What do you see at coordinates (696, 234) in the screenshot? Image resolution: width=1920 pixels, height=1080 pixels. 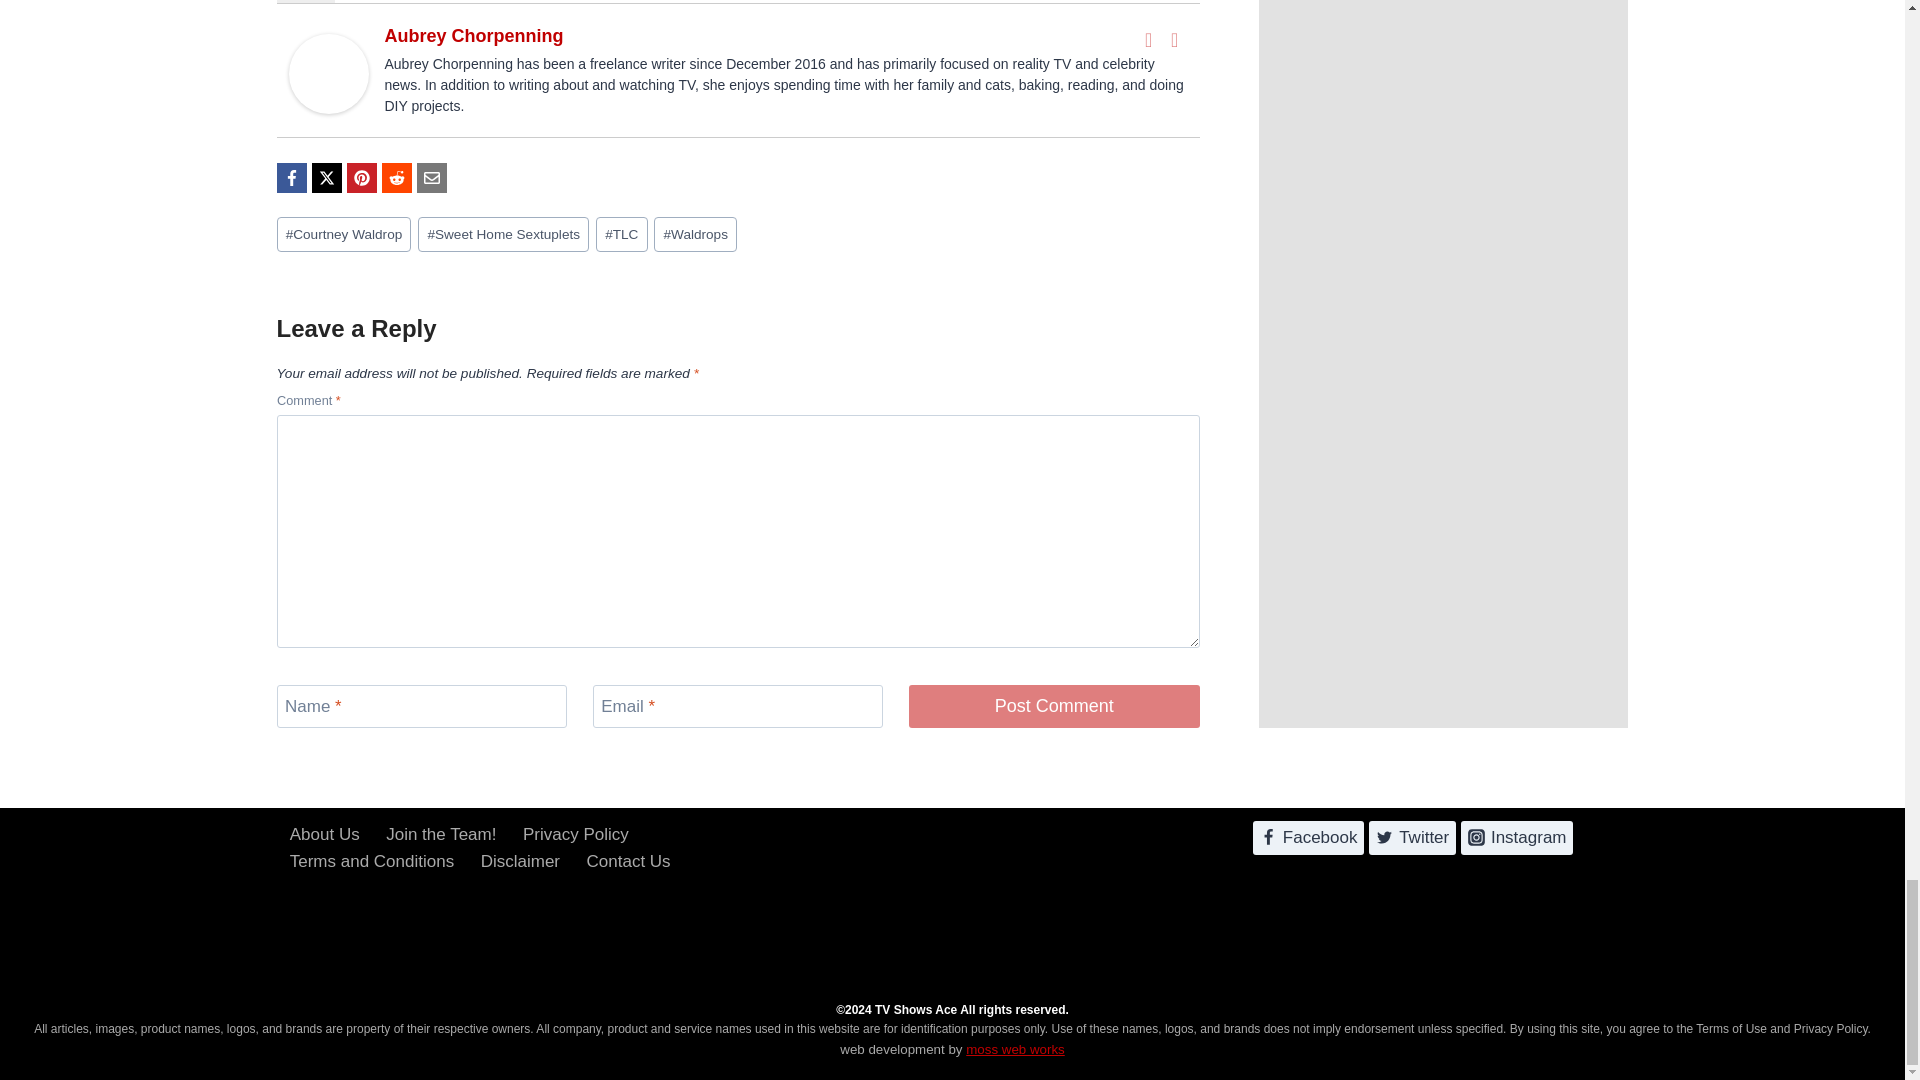 I see `Waldrops` at bounding box center [696, 234].